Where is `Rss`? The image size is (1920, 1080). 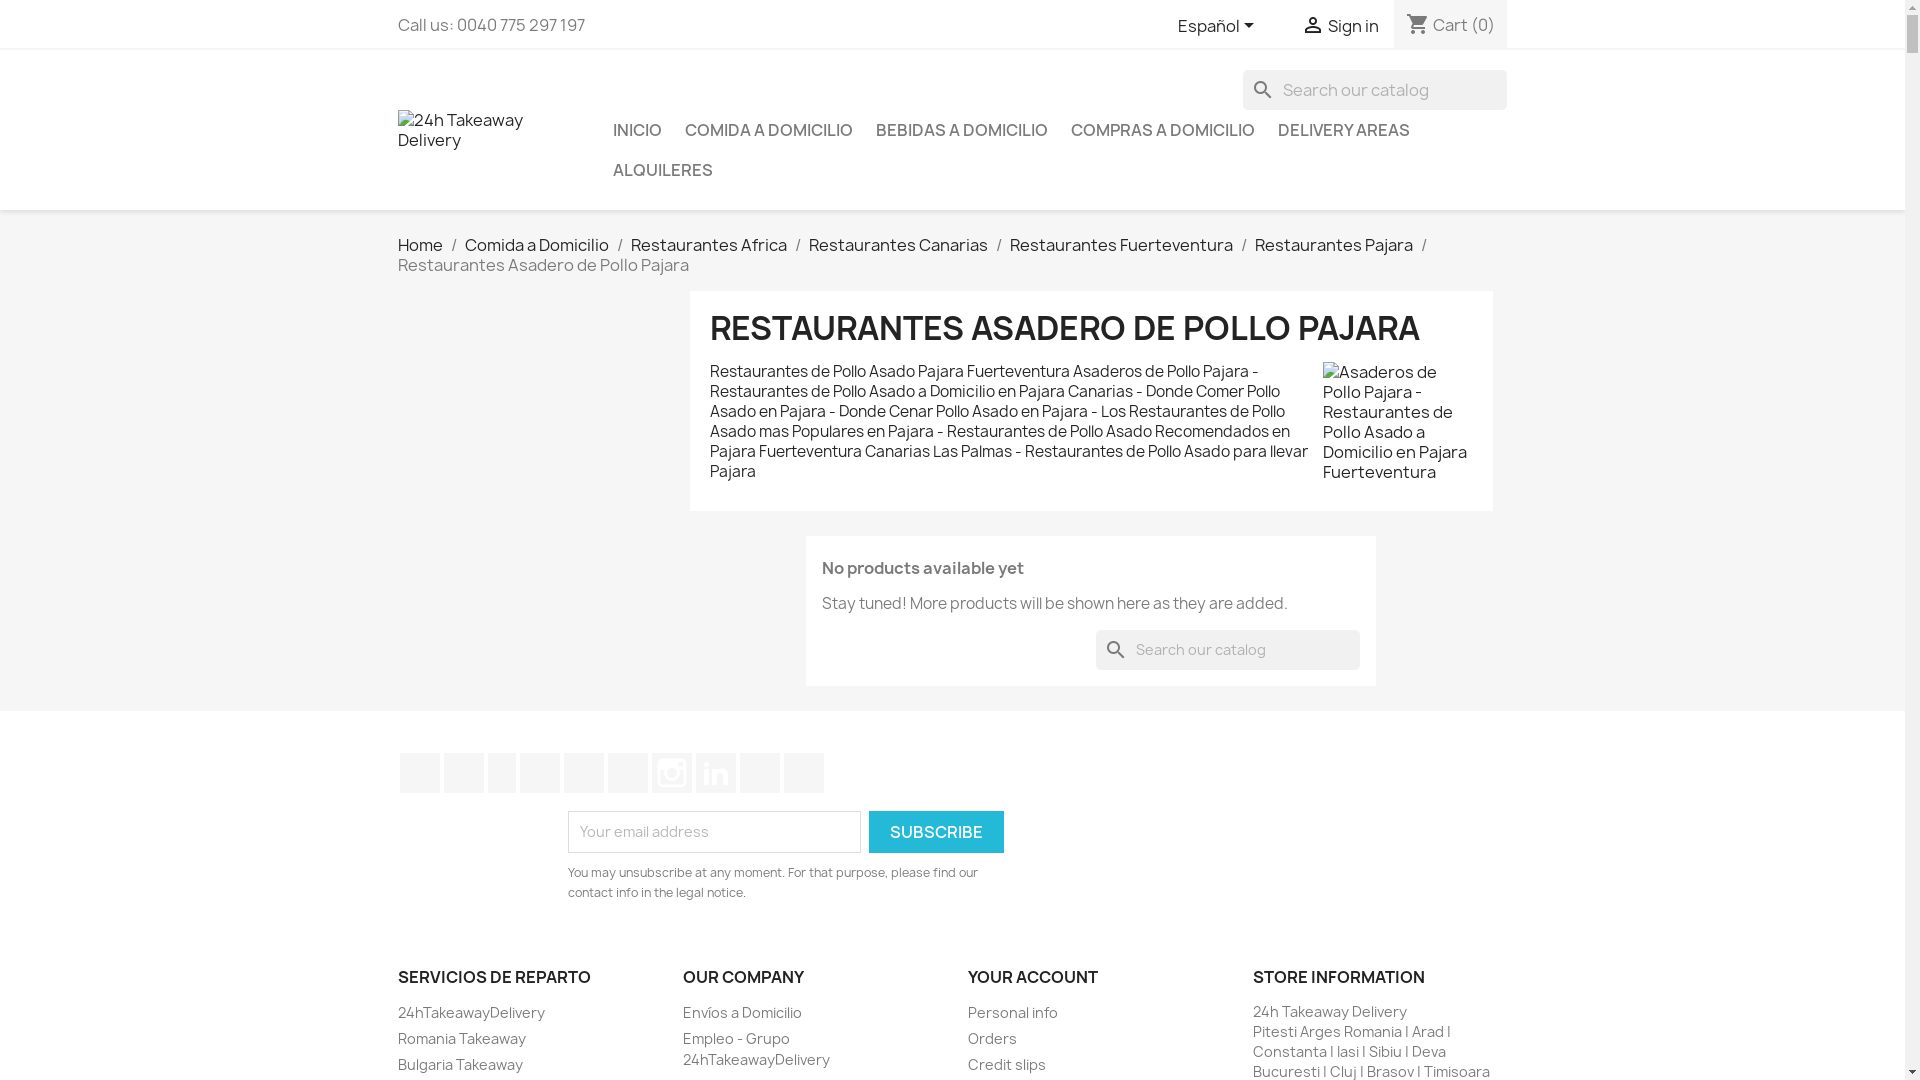
Rss is located at coordinates (502, 773).